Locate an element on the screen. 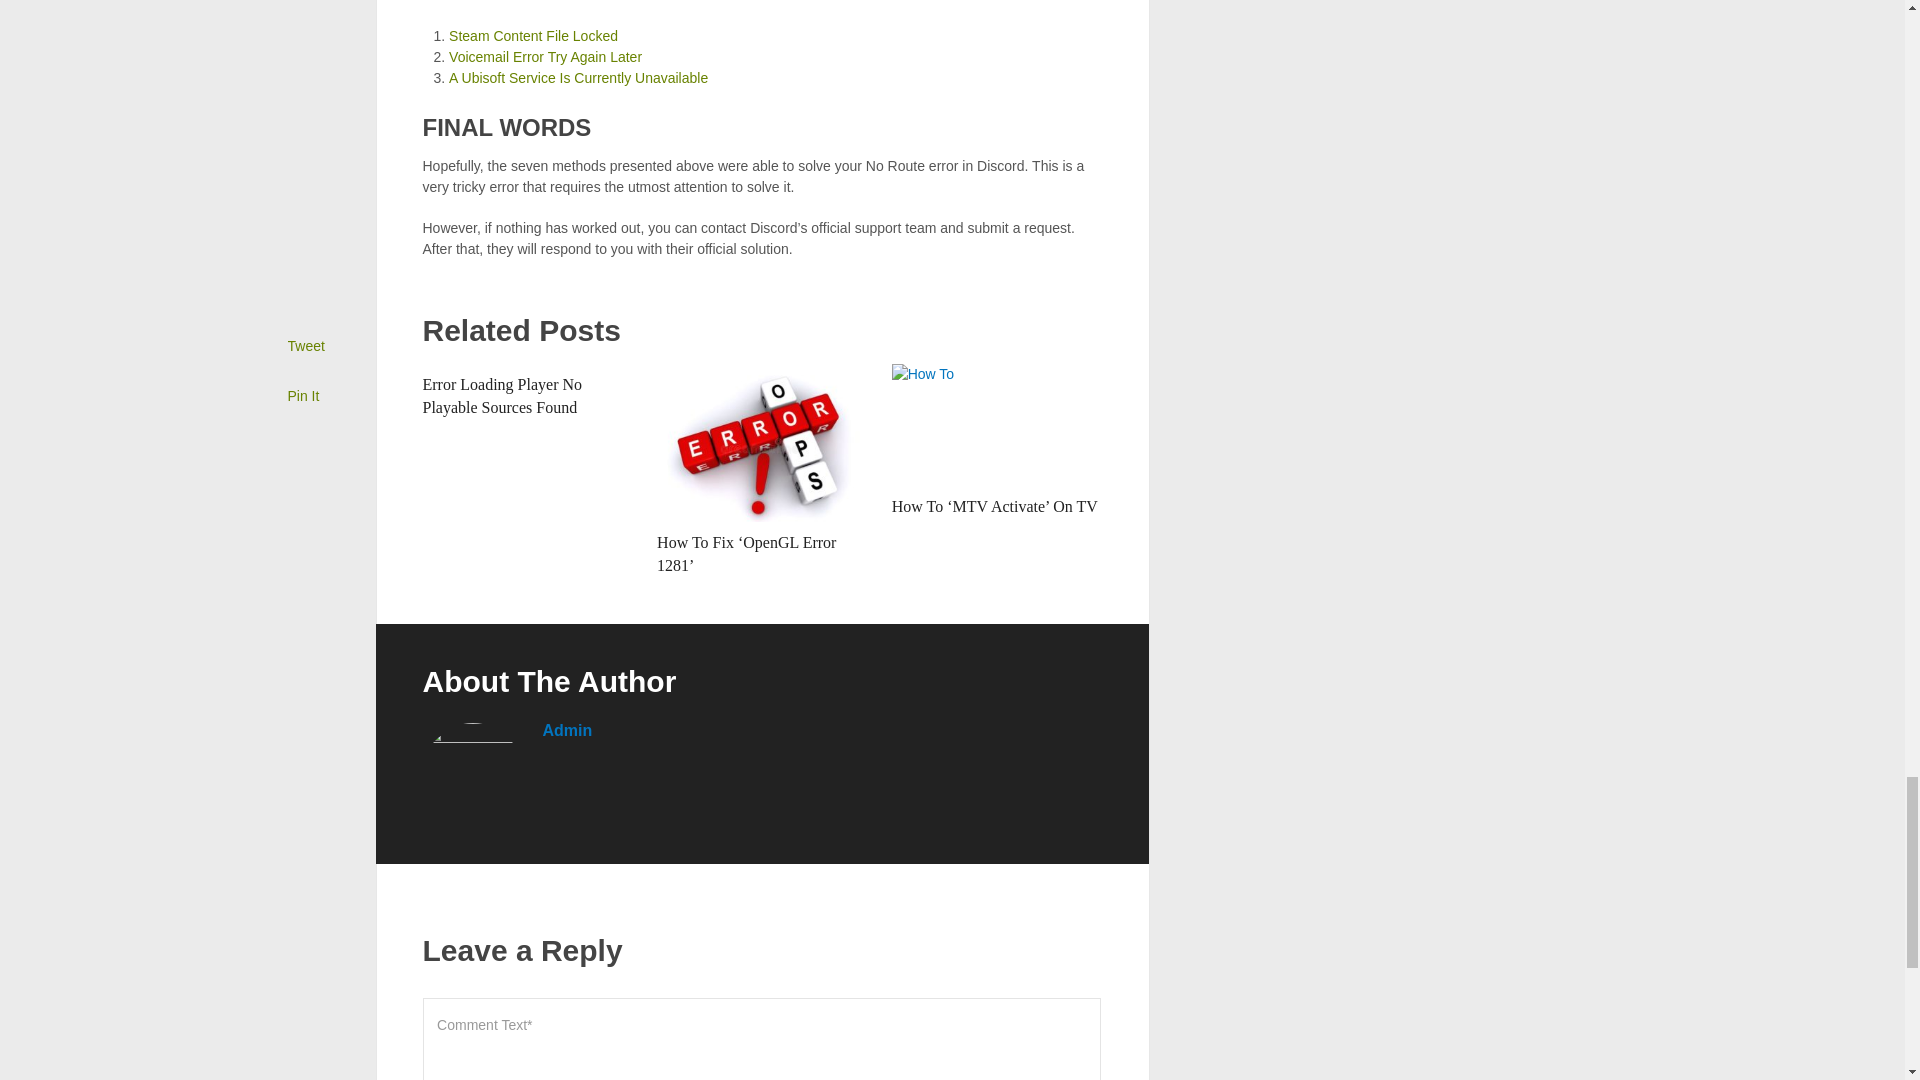 The image size is (1920, 1080). Steam Content File Locked is located at coordinates (534, 36).